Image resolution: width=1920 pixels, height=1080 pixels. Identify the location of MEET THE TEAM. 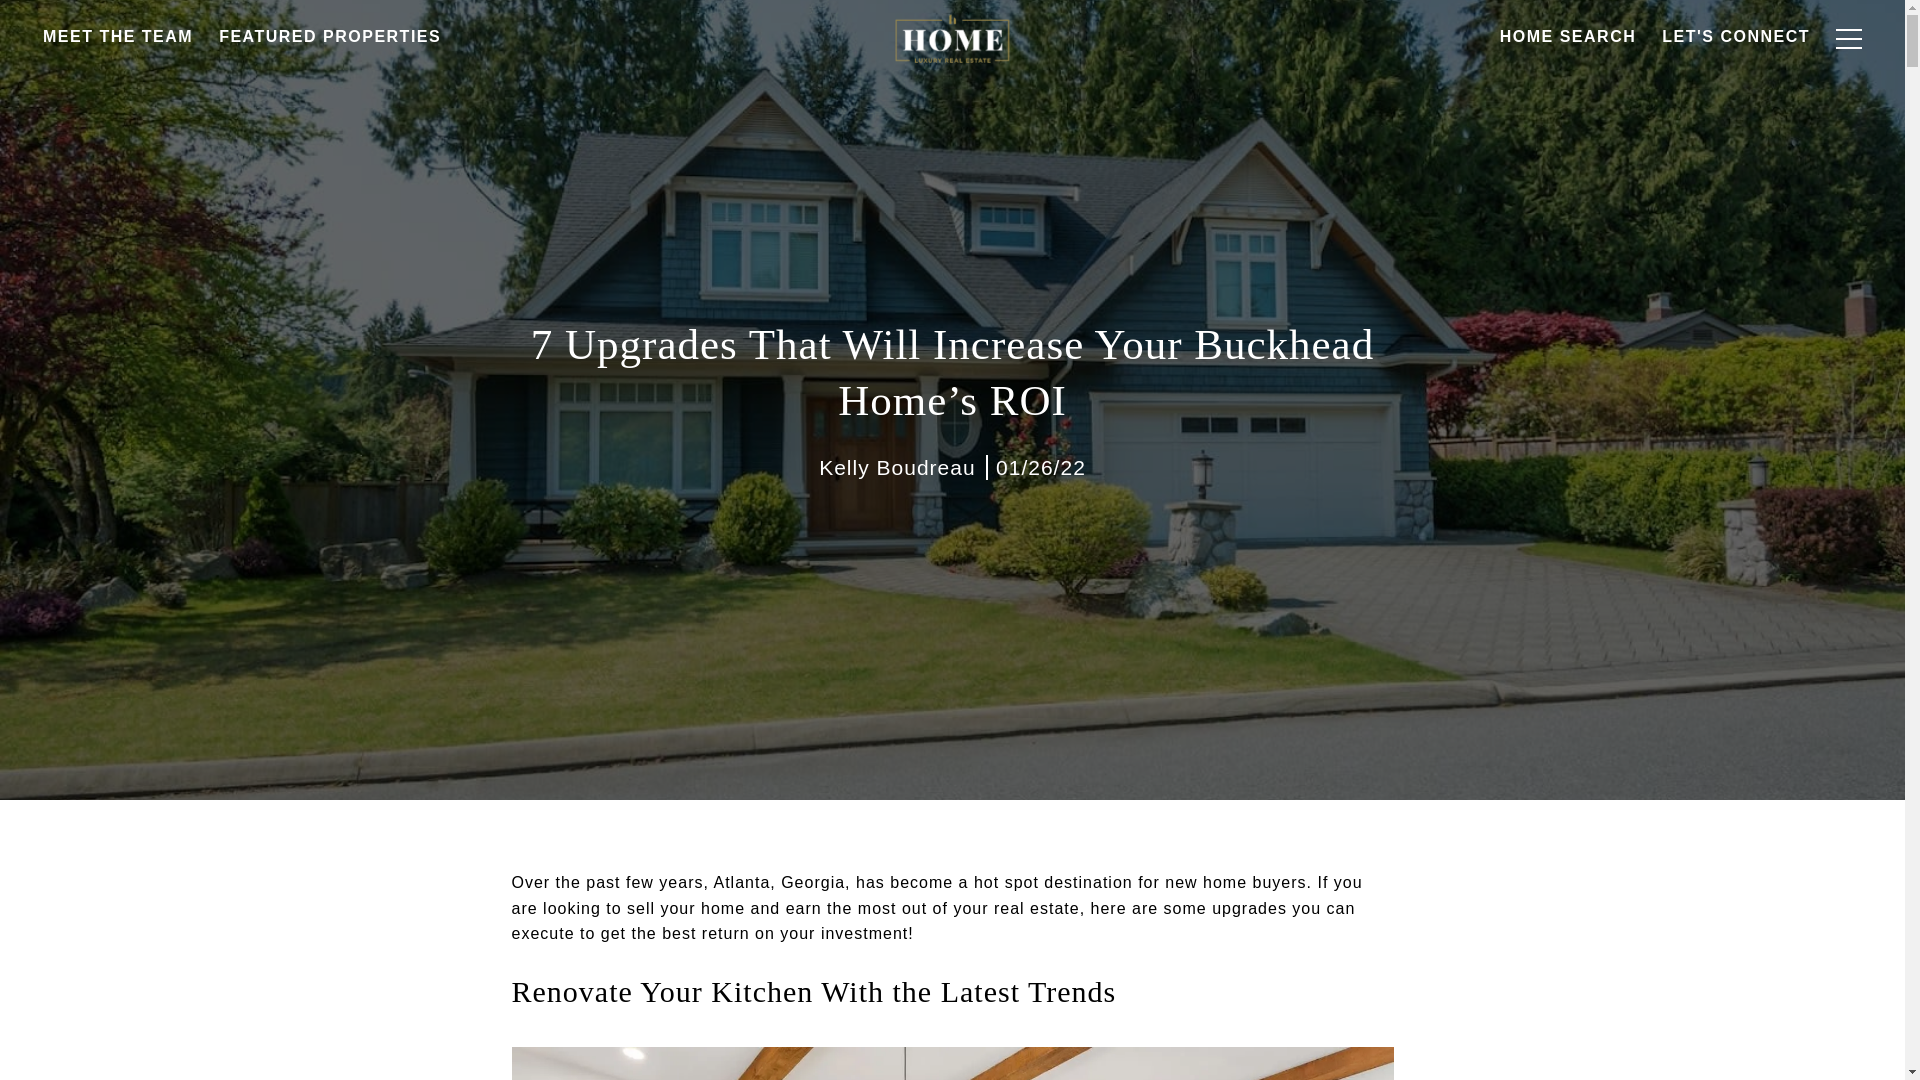
(118, 94).